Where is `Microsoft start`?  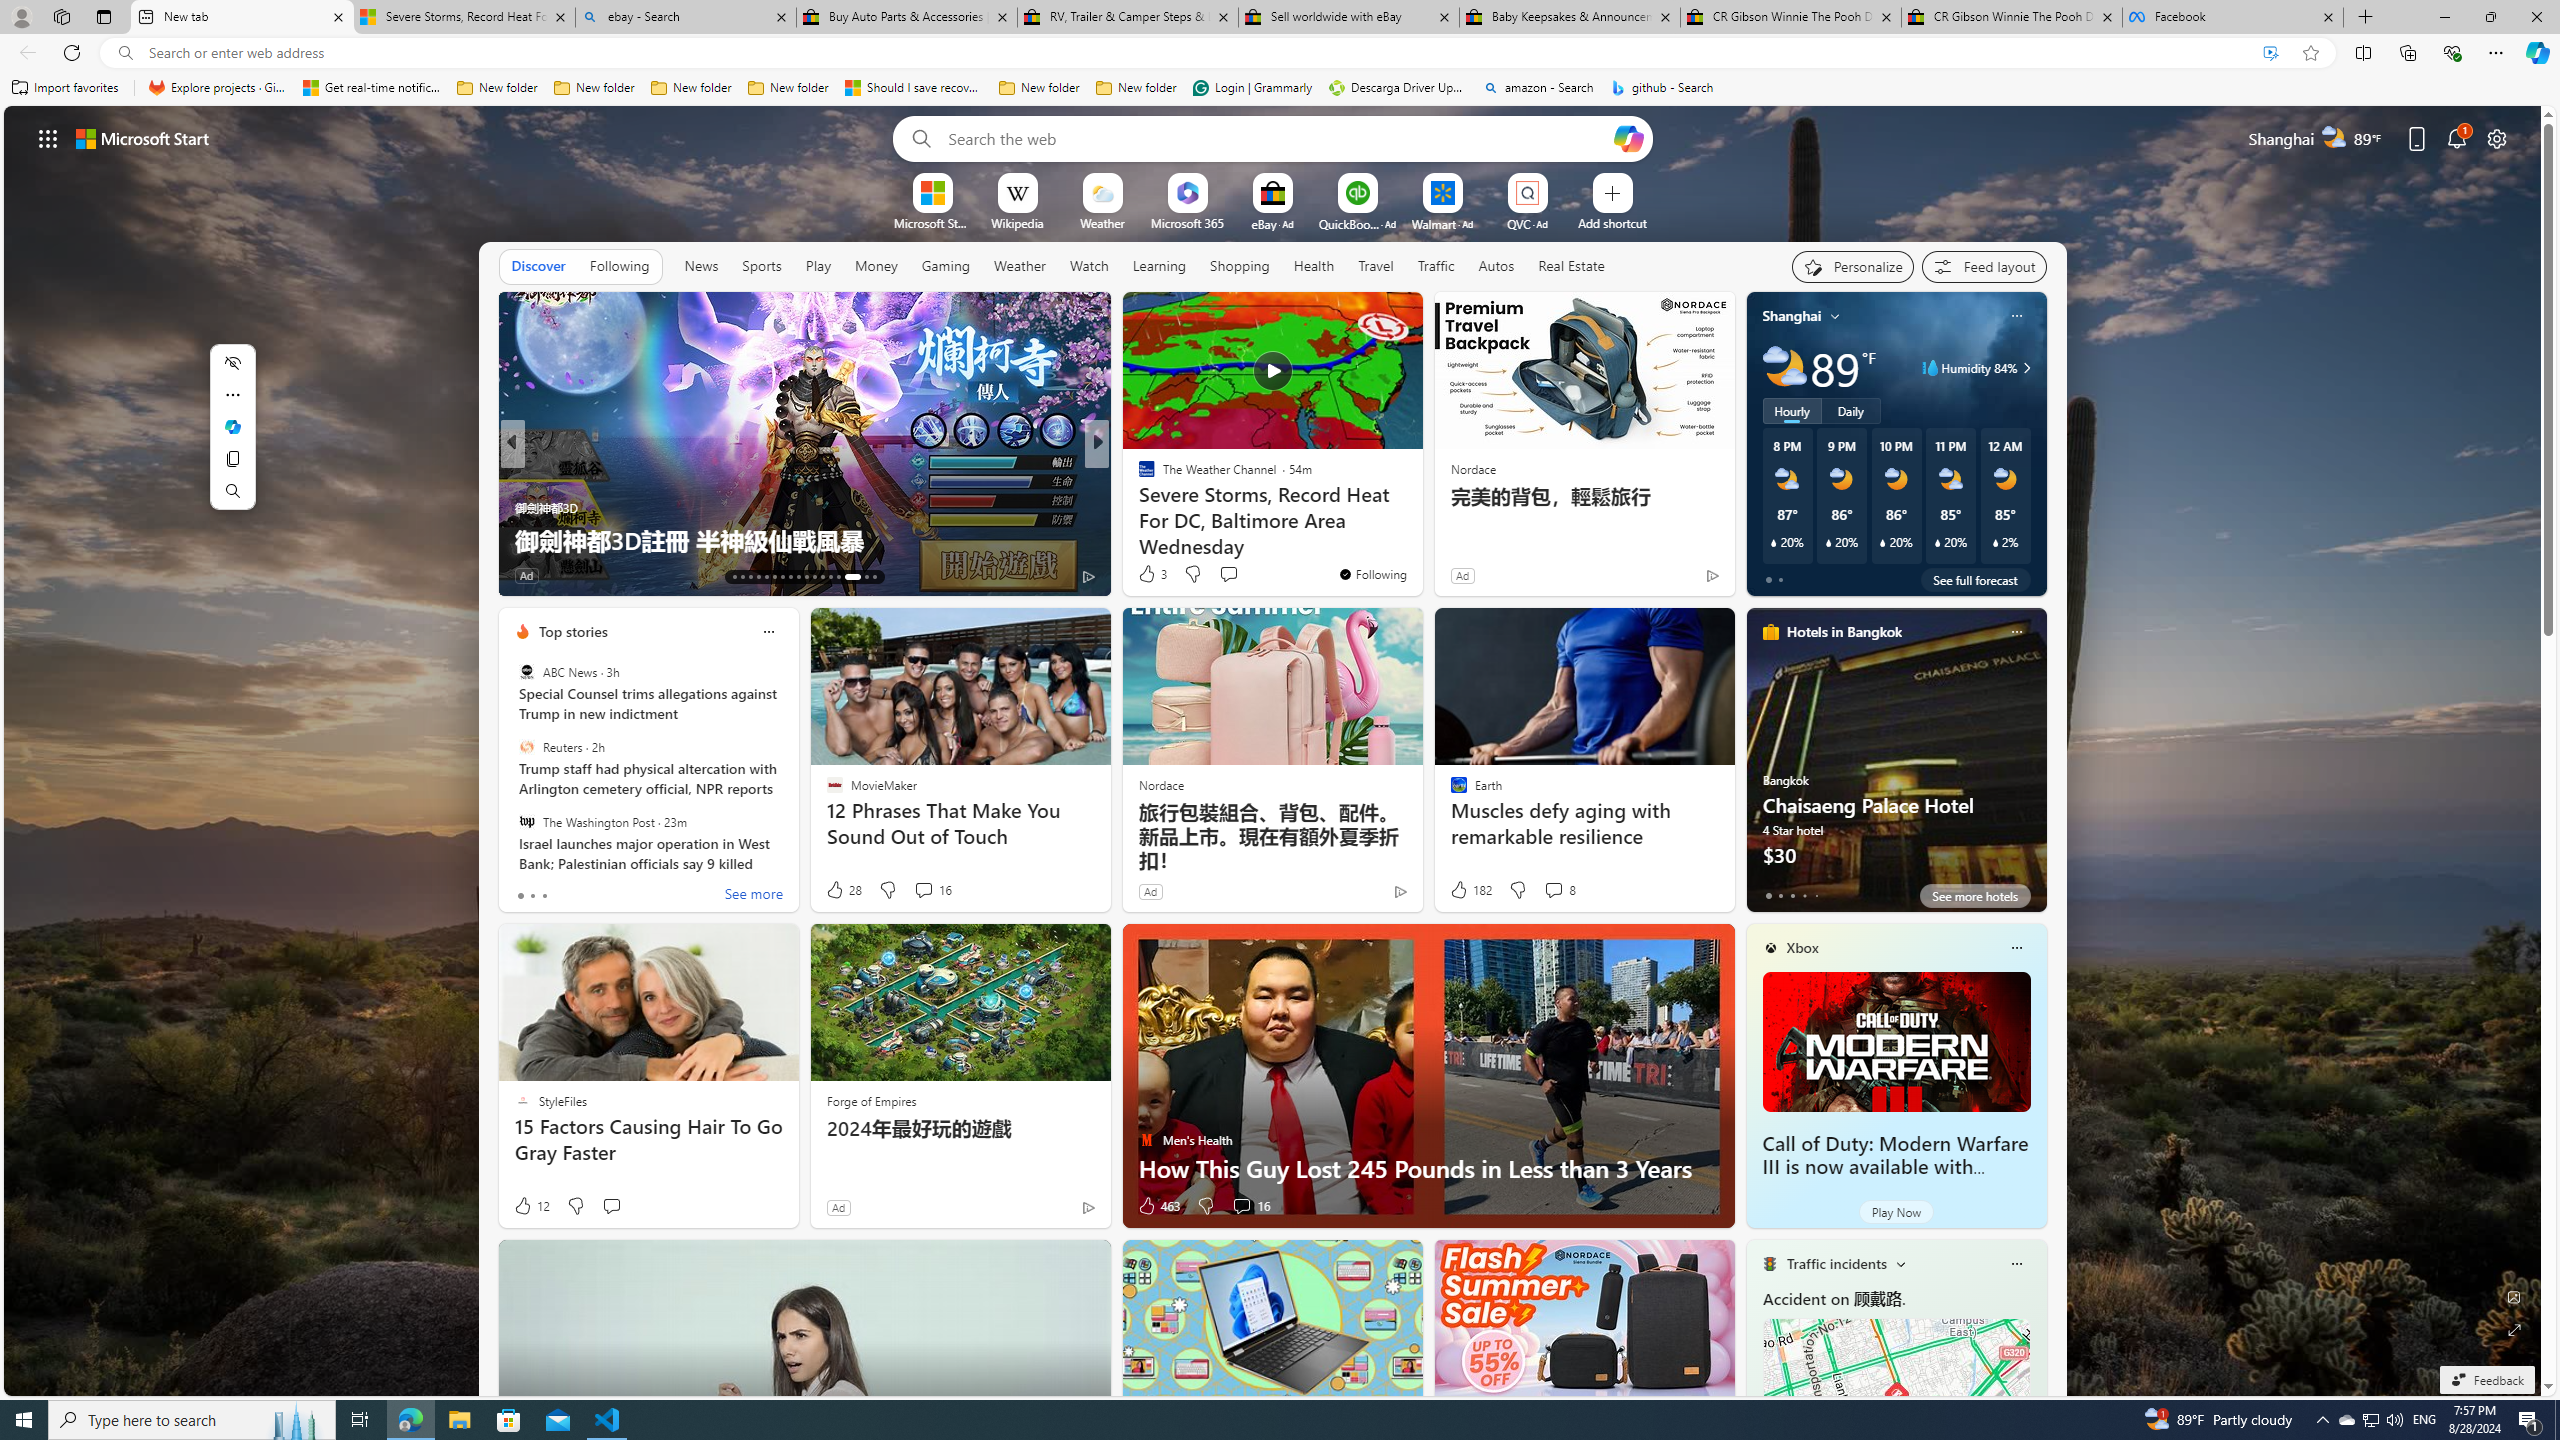 Microsoft start is located at coordinates (143, 138).